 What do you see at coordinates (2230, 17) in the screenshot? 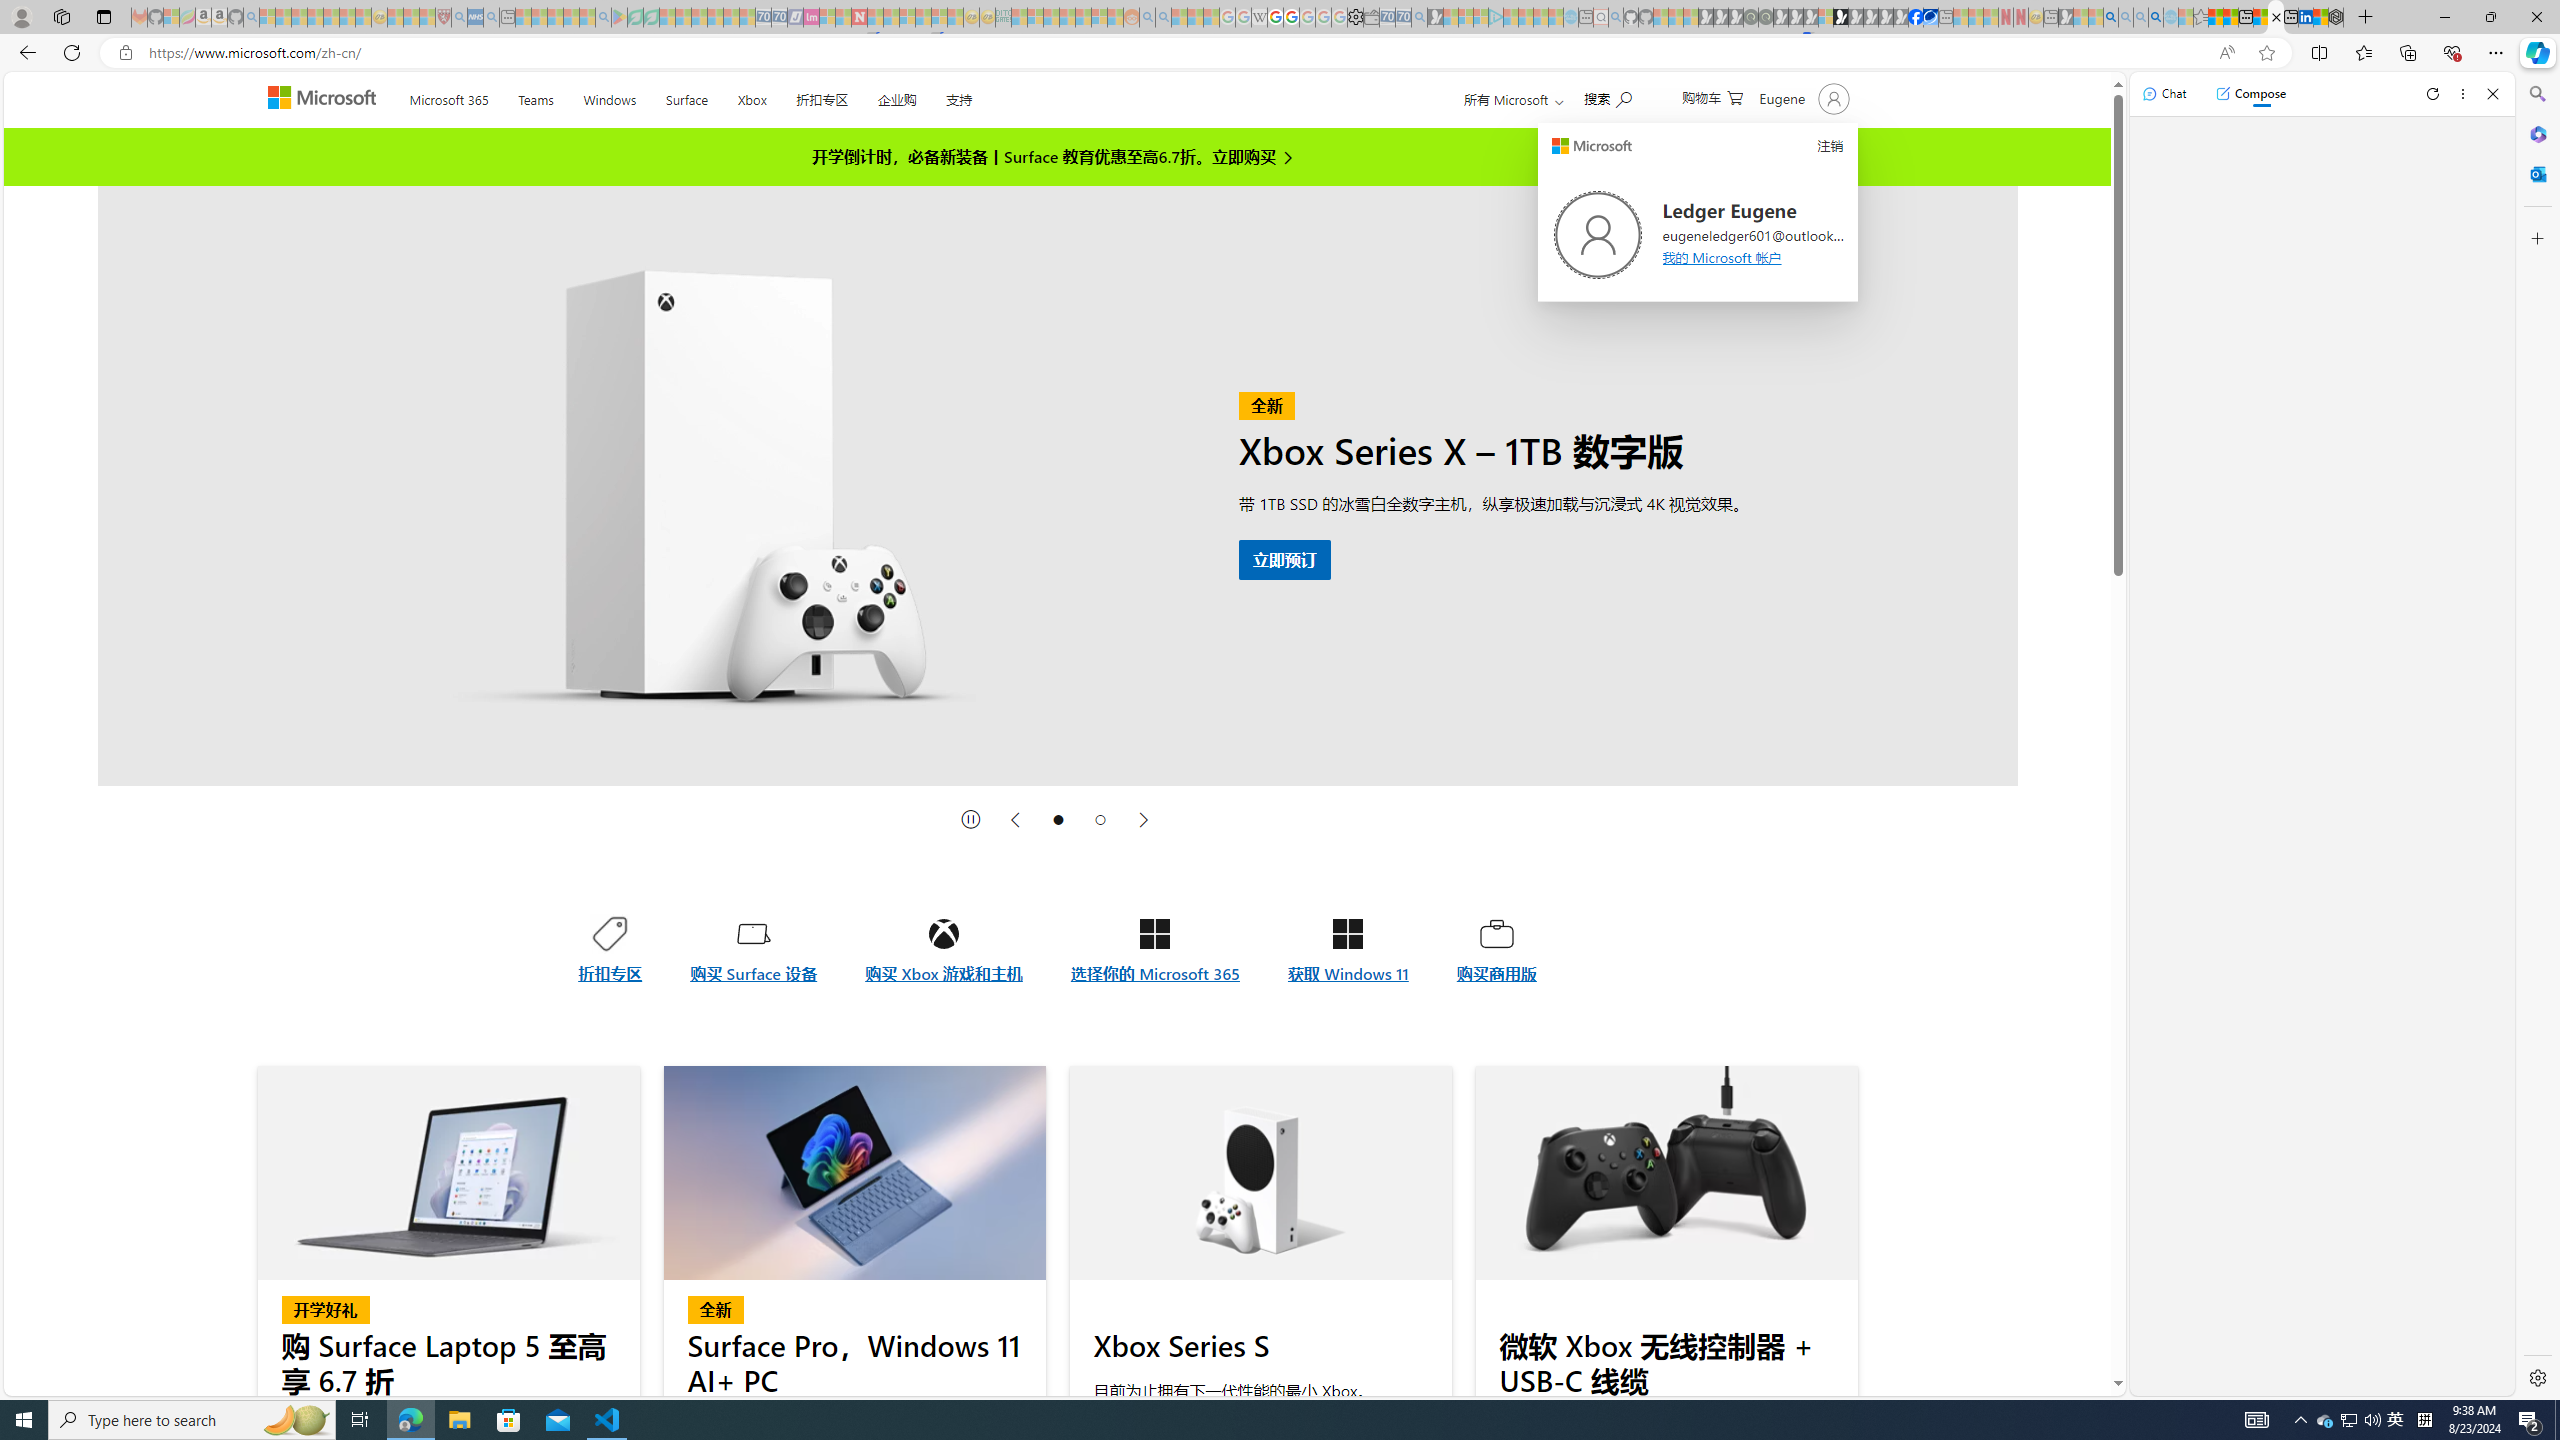
I see `Aberdeen, Hong Kong SAR weather forecast | Microsoft Weather` at bounding box center [2230, 17].